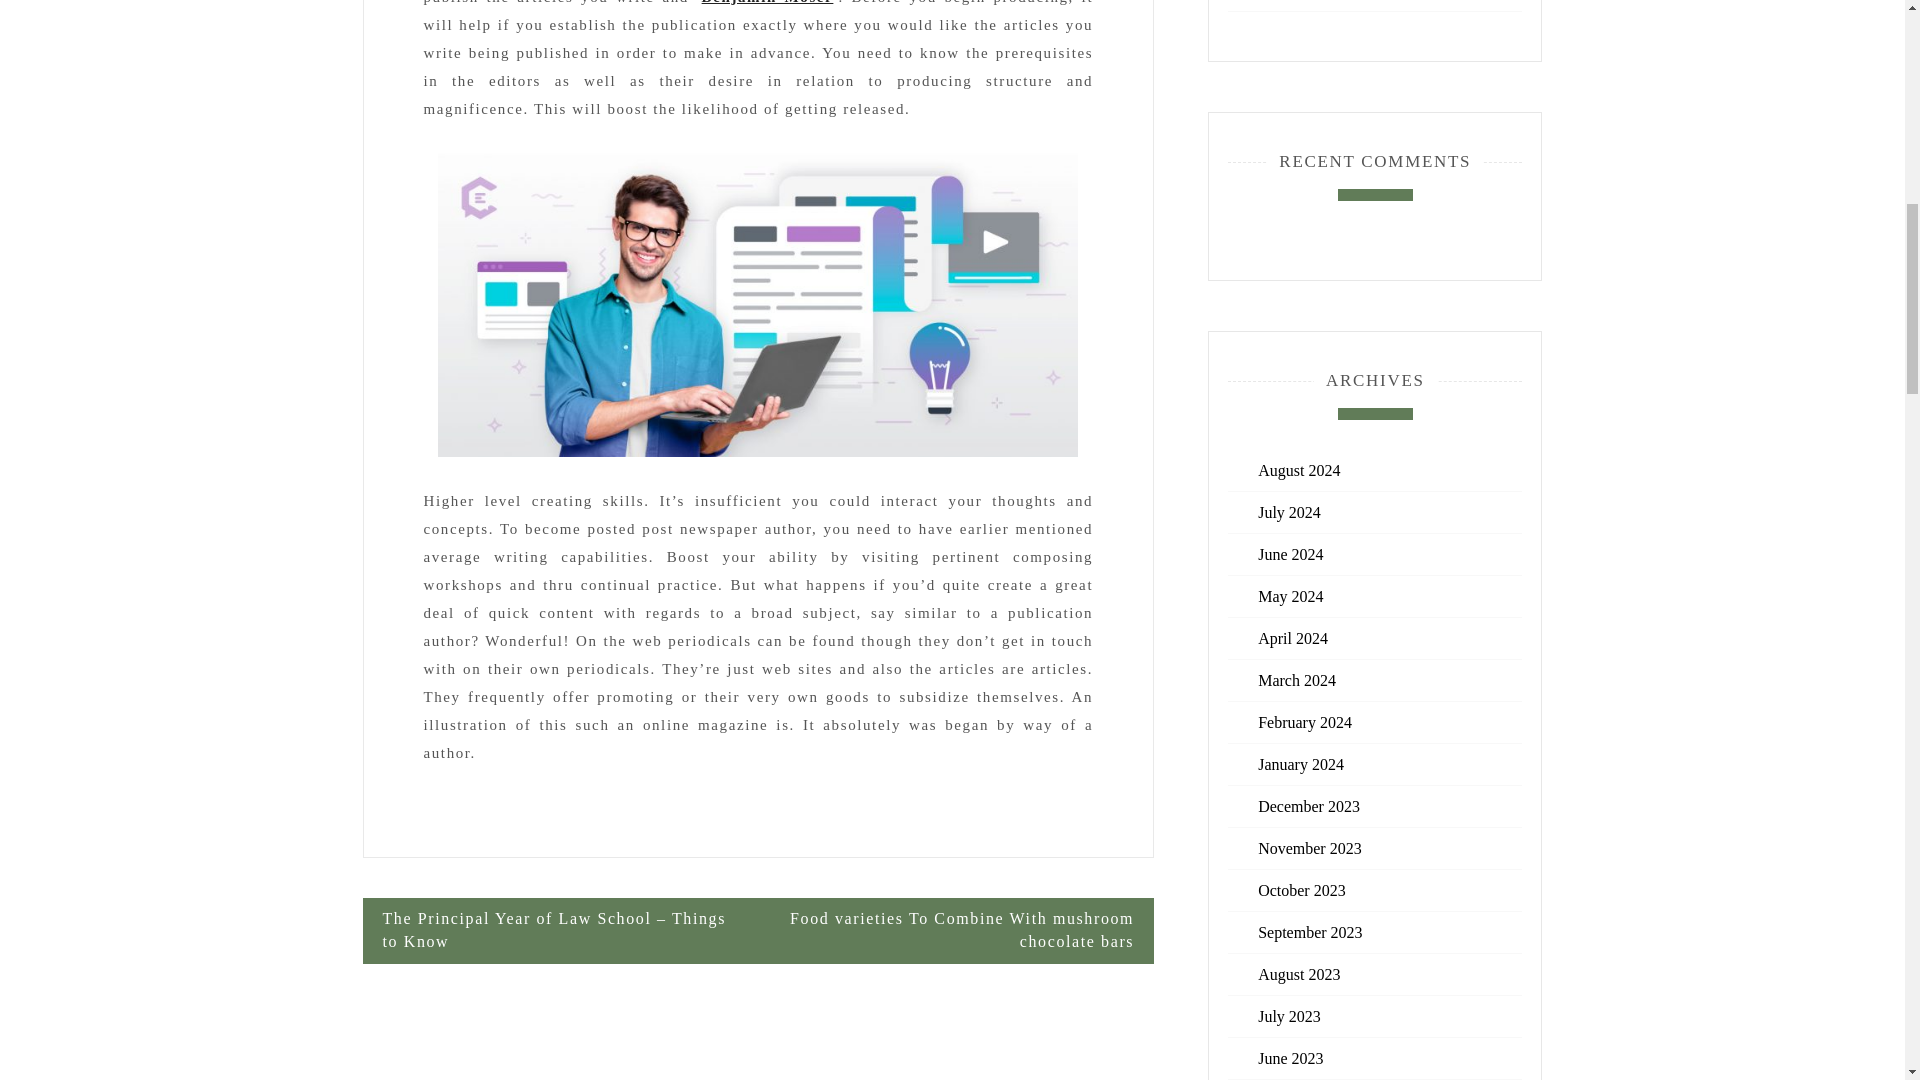 This screenshot has height=1080, width=1920. I want to click on April 2024, so click(1292, 638).